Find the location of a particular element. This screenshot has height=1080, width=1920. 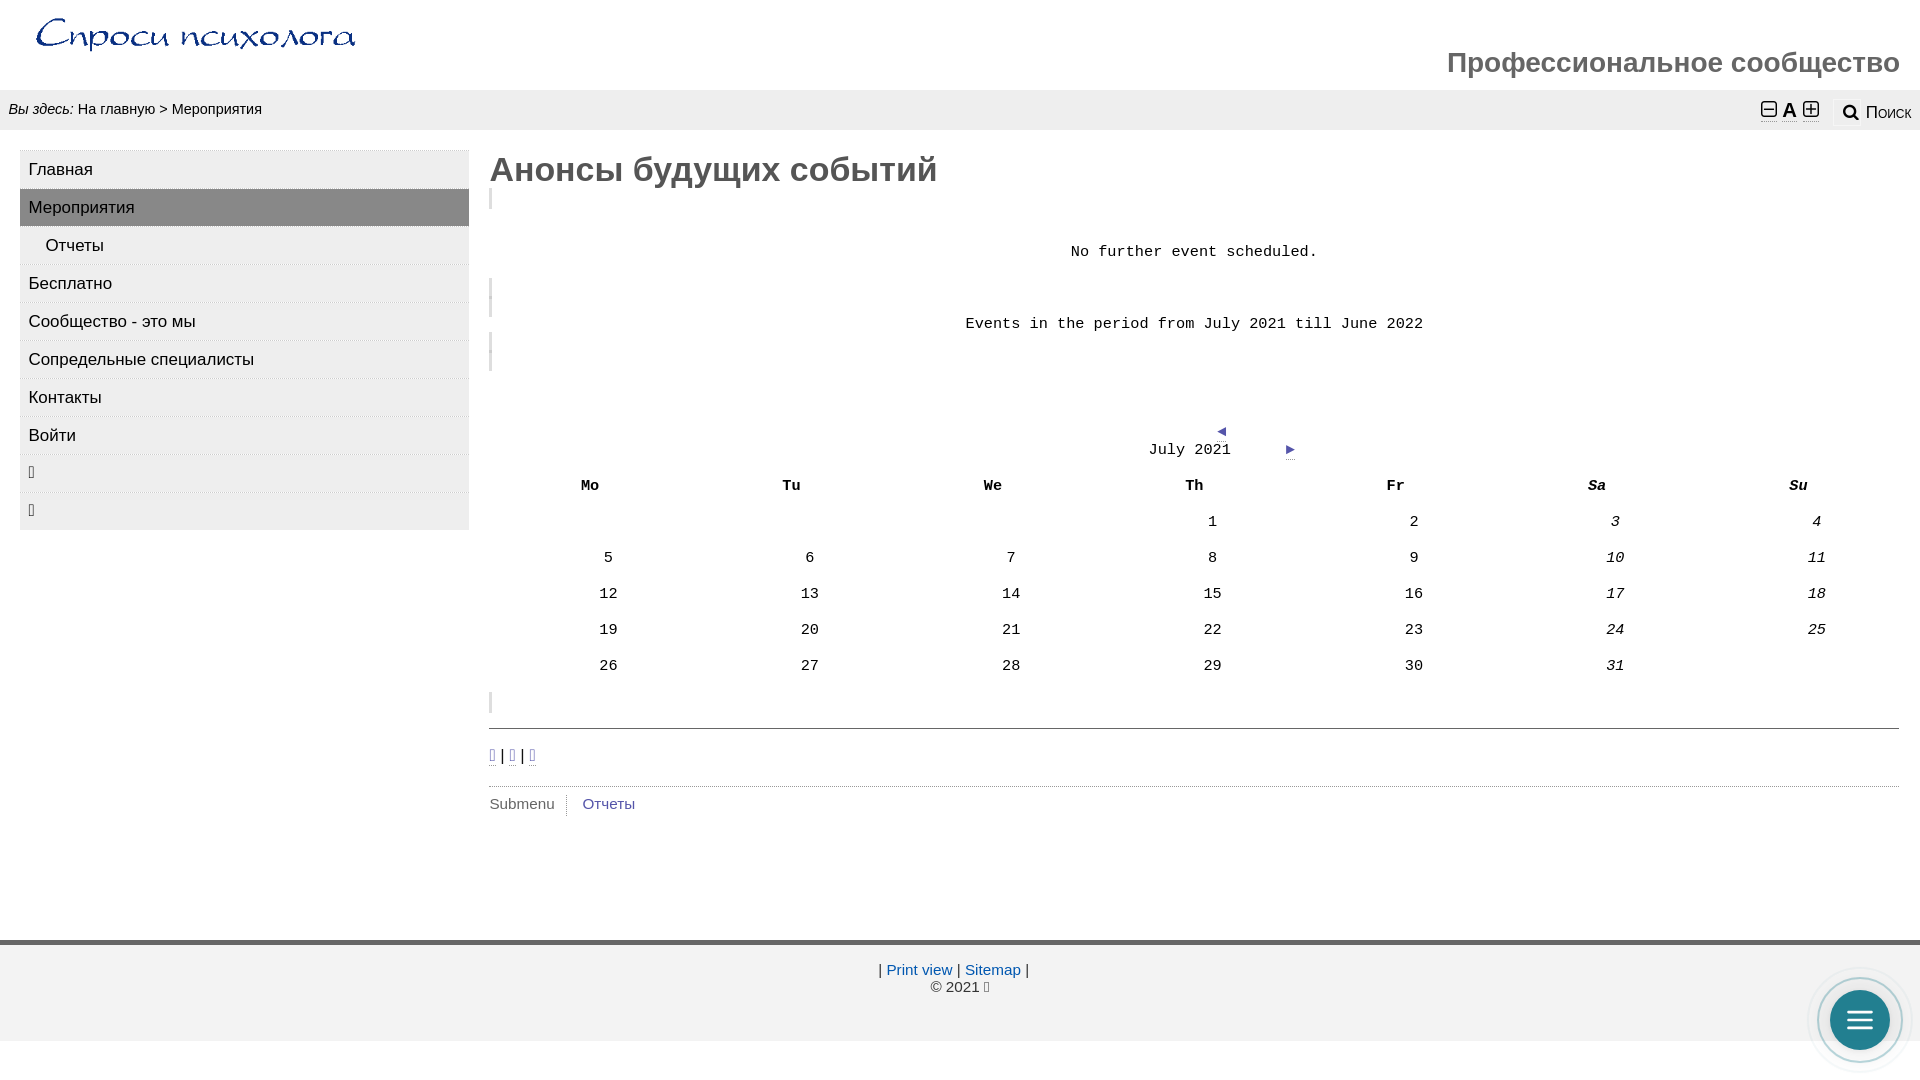

   is located at coordinates (1037, 970).